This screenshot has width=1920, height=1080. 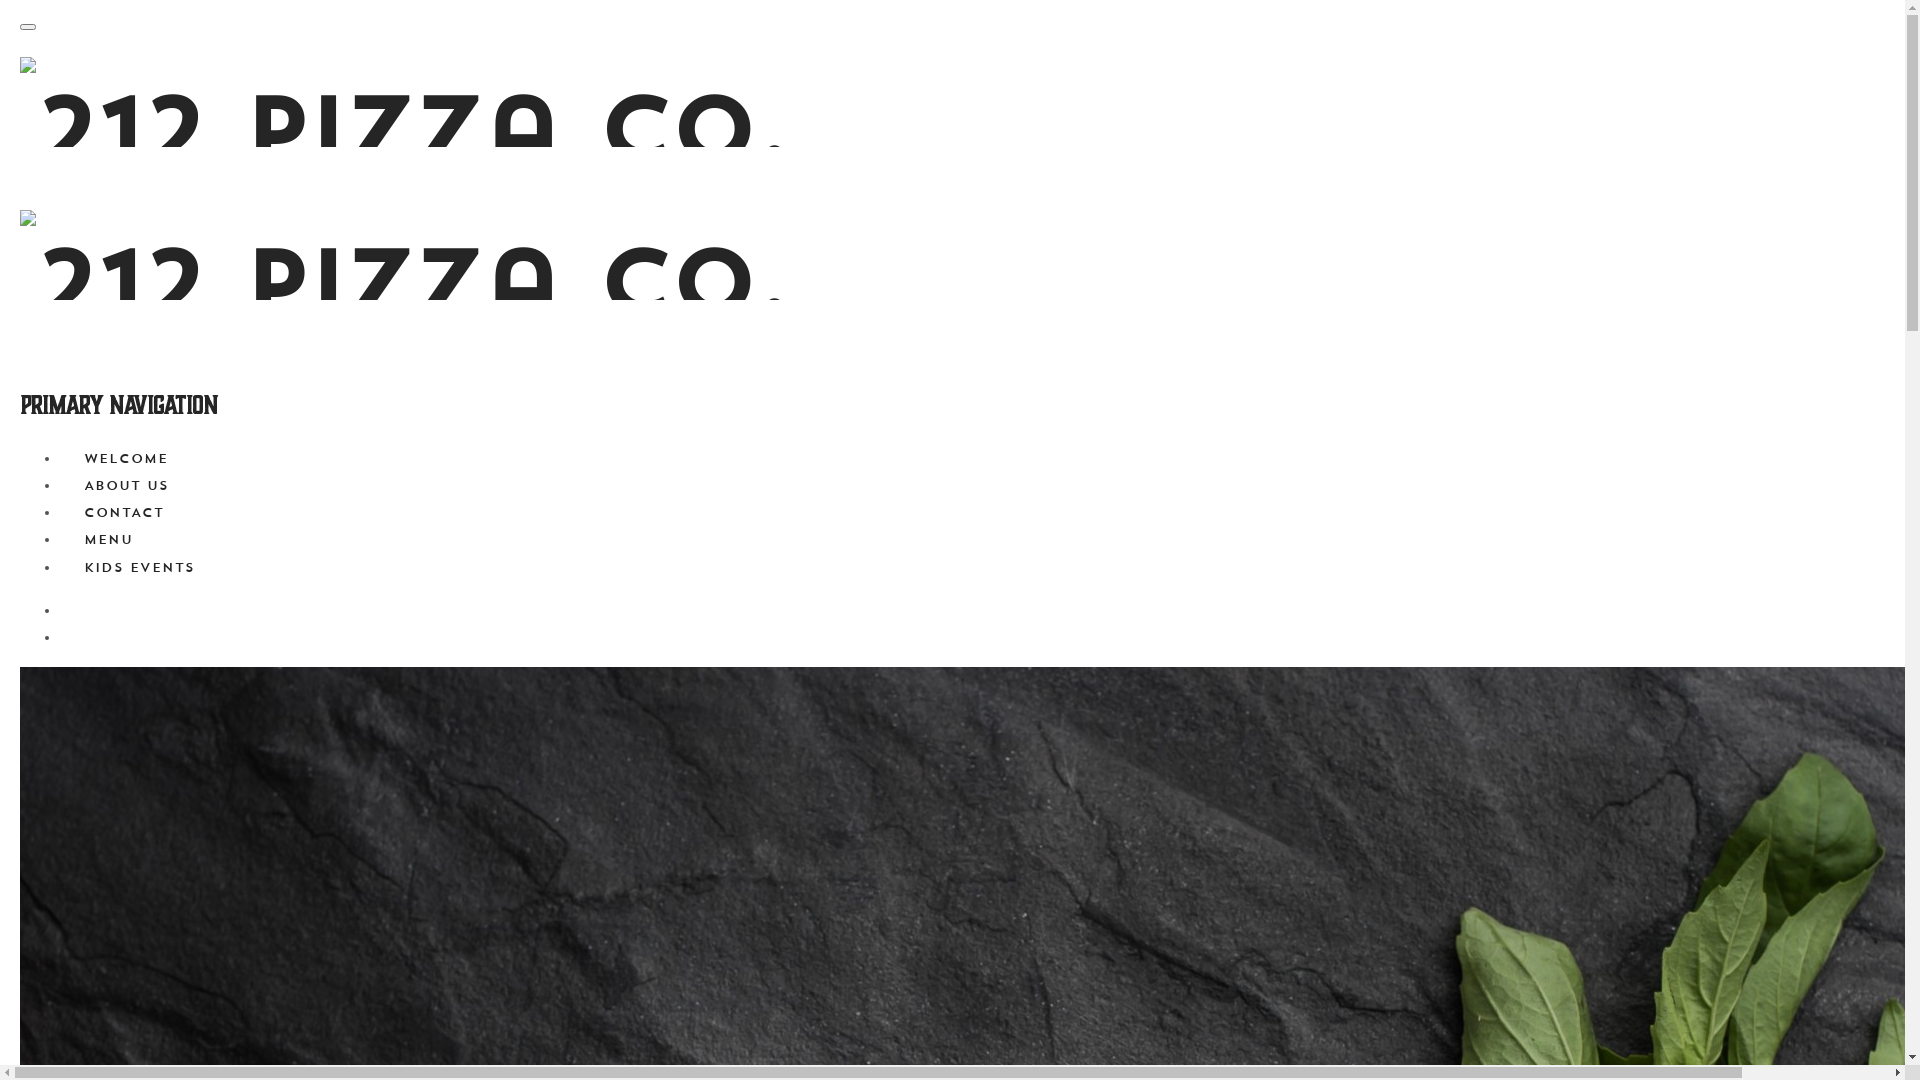 What do you see at coordinates (126, 486) in the screenshot?
I see `ABOUT US` at bounding box center [126, 486].